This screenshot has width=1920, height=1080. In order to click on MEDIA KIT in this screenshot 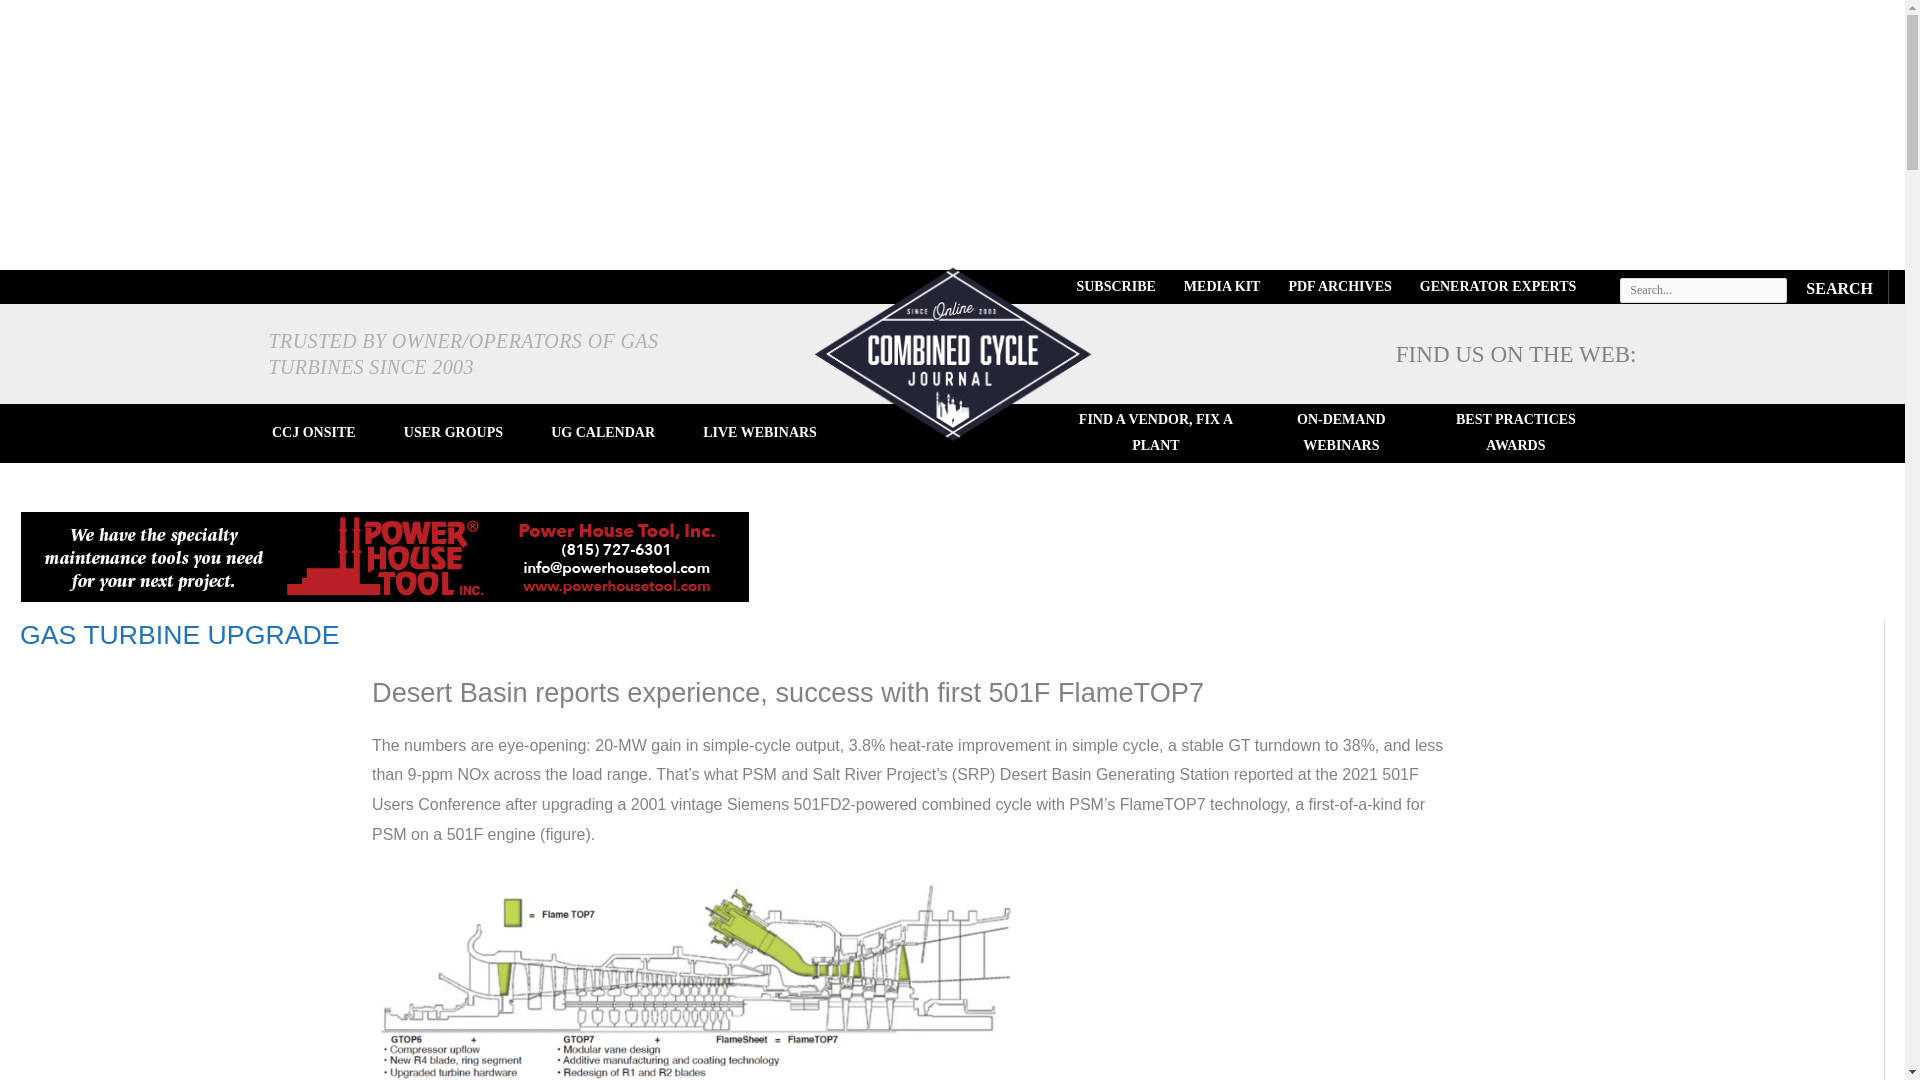, I will do `click(1222, 286)`.